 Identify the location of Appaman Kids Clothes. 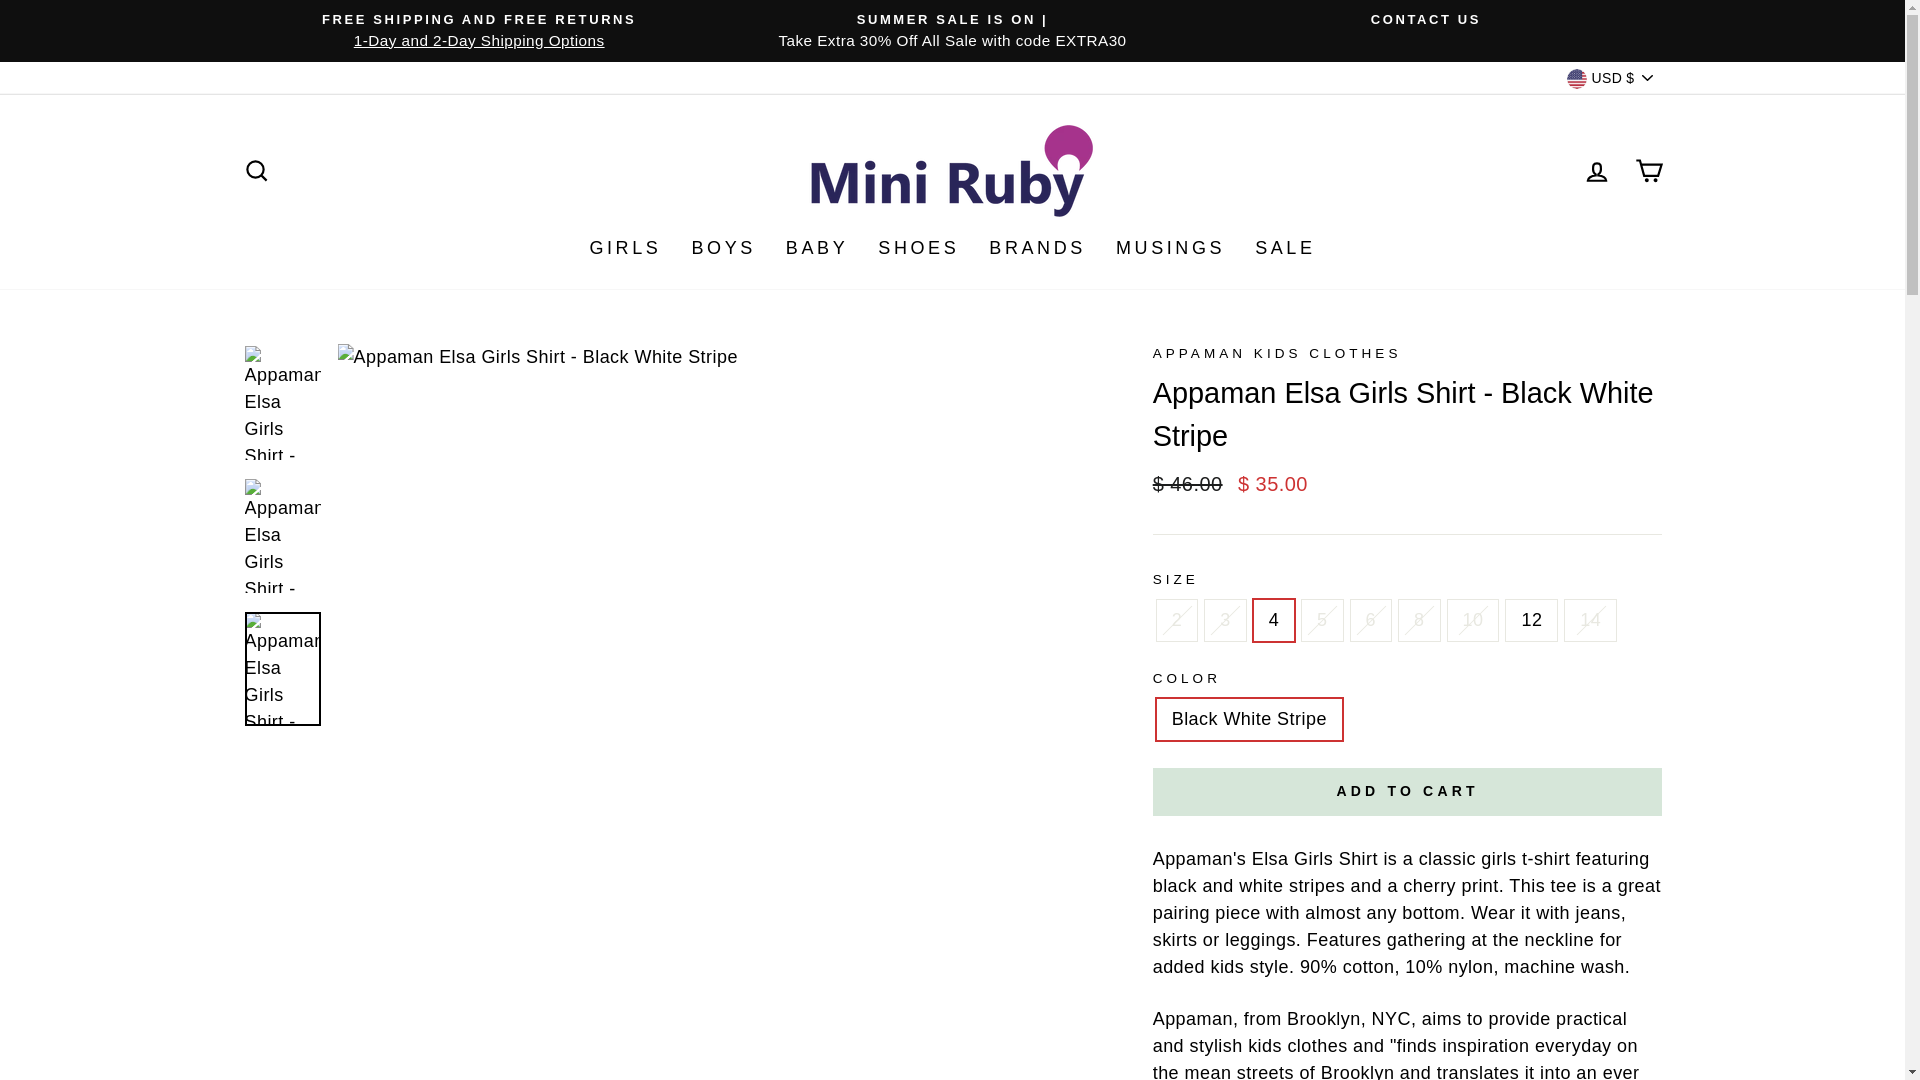
(1192, 1018).